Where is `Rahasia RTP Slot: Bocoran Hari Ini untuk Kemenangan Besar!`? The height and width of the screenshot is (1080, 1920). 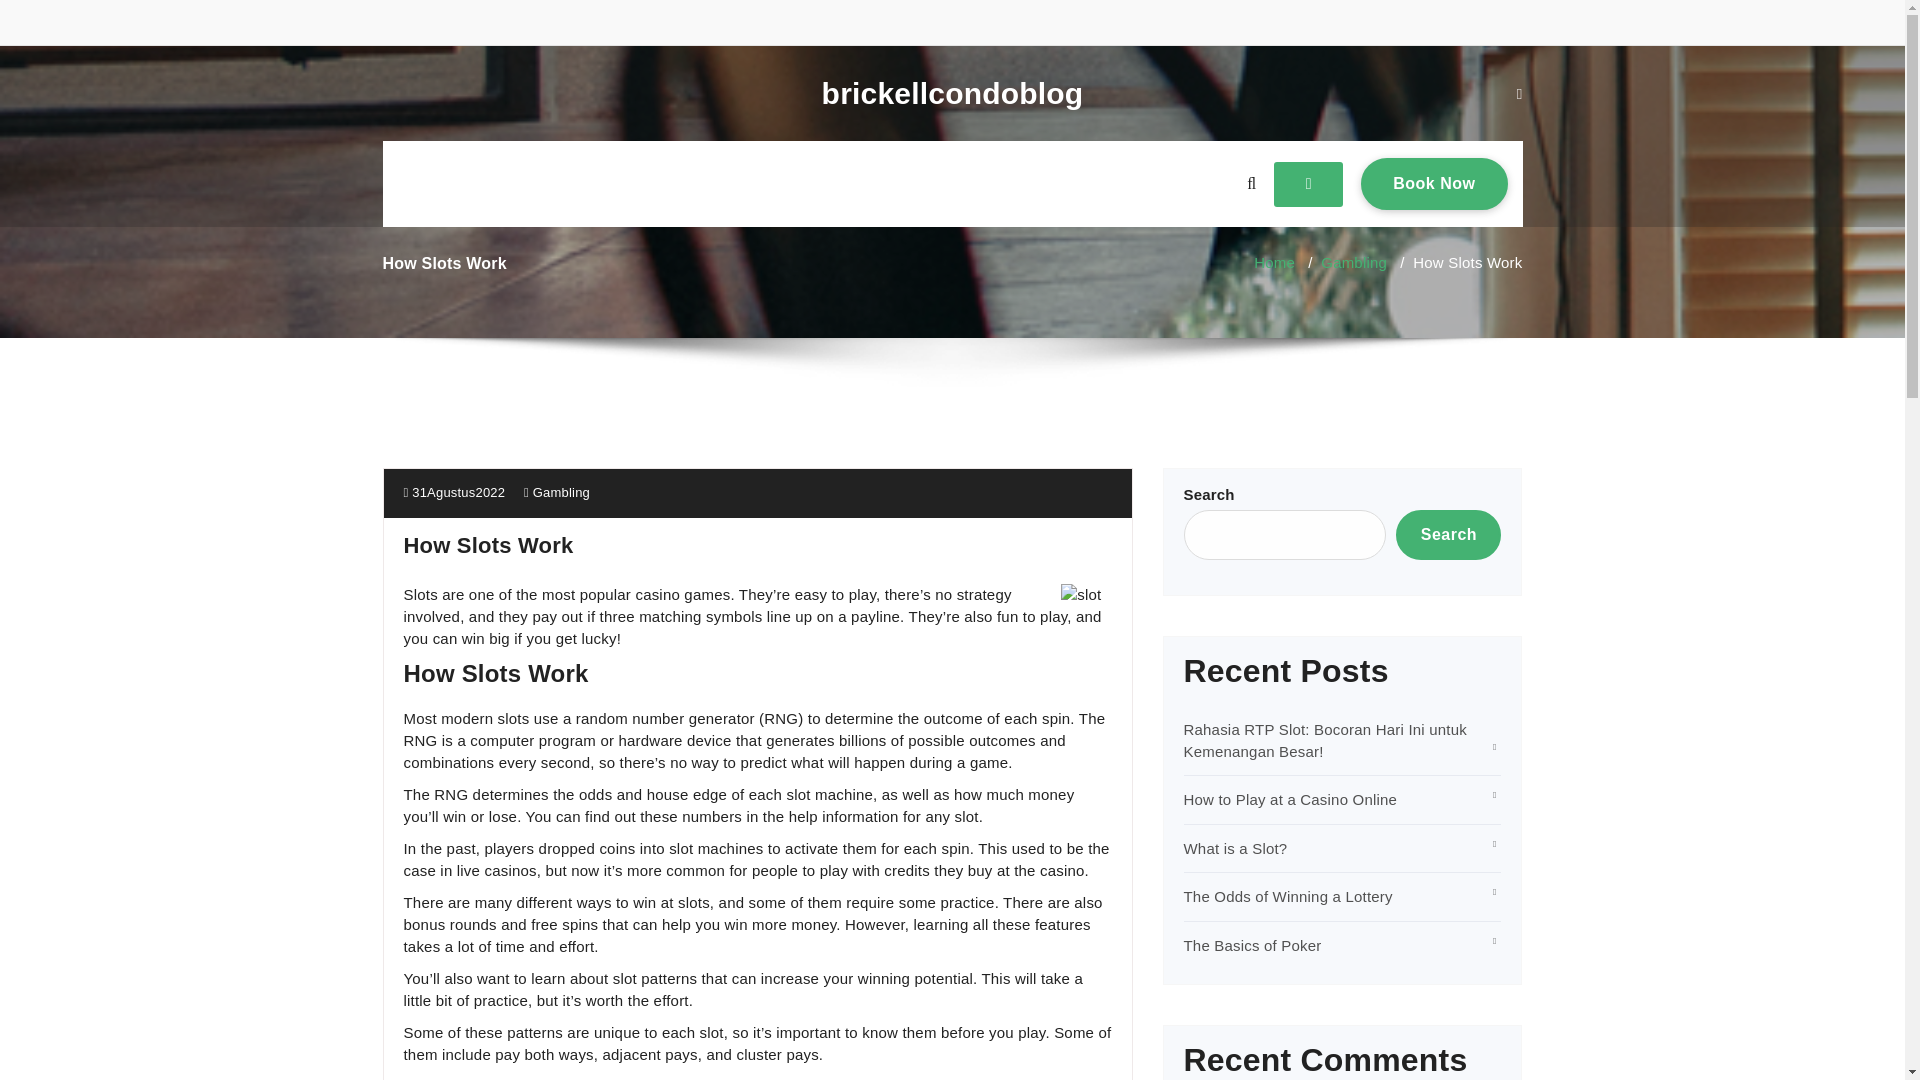 Rahasia RTP Slot: Bocoran Hari Ini untuk Kemenangan Besar! is located at coordinates (1325, 740).